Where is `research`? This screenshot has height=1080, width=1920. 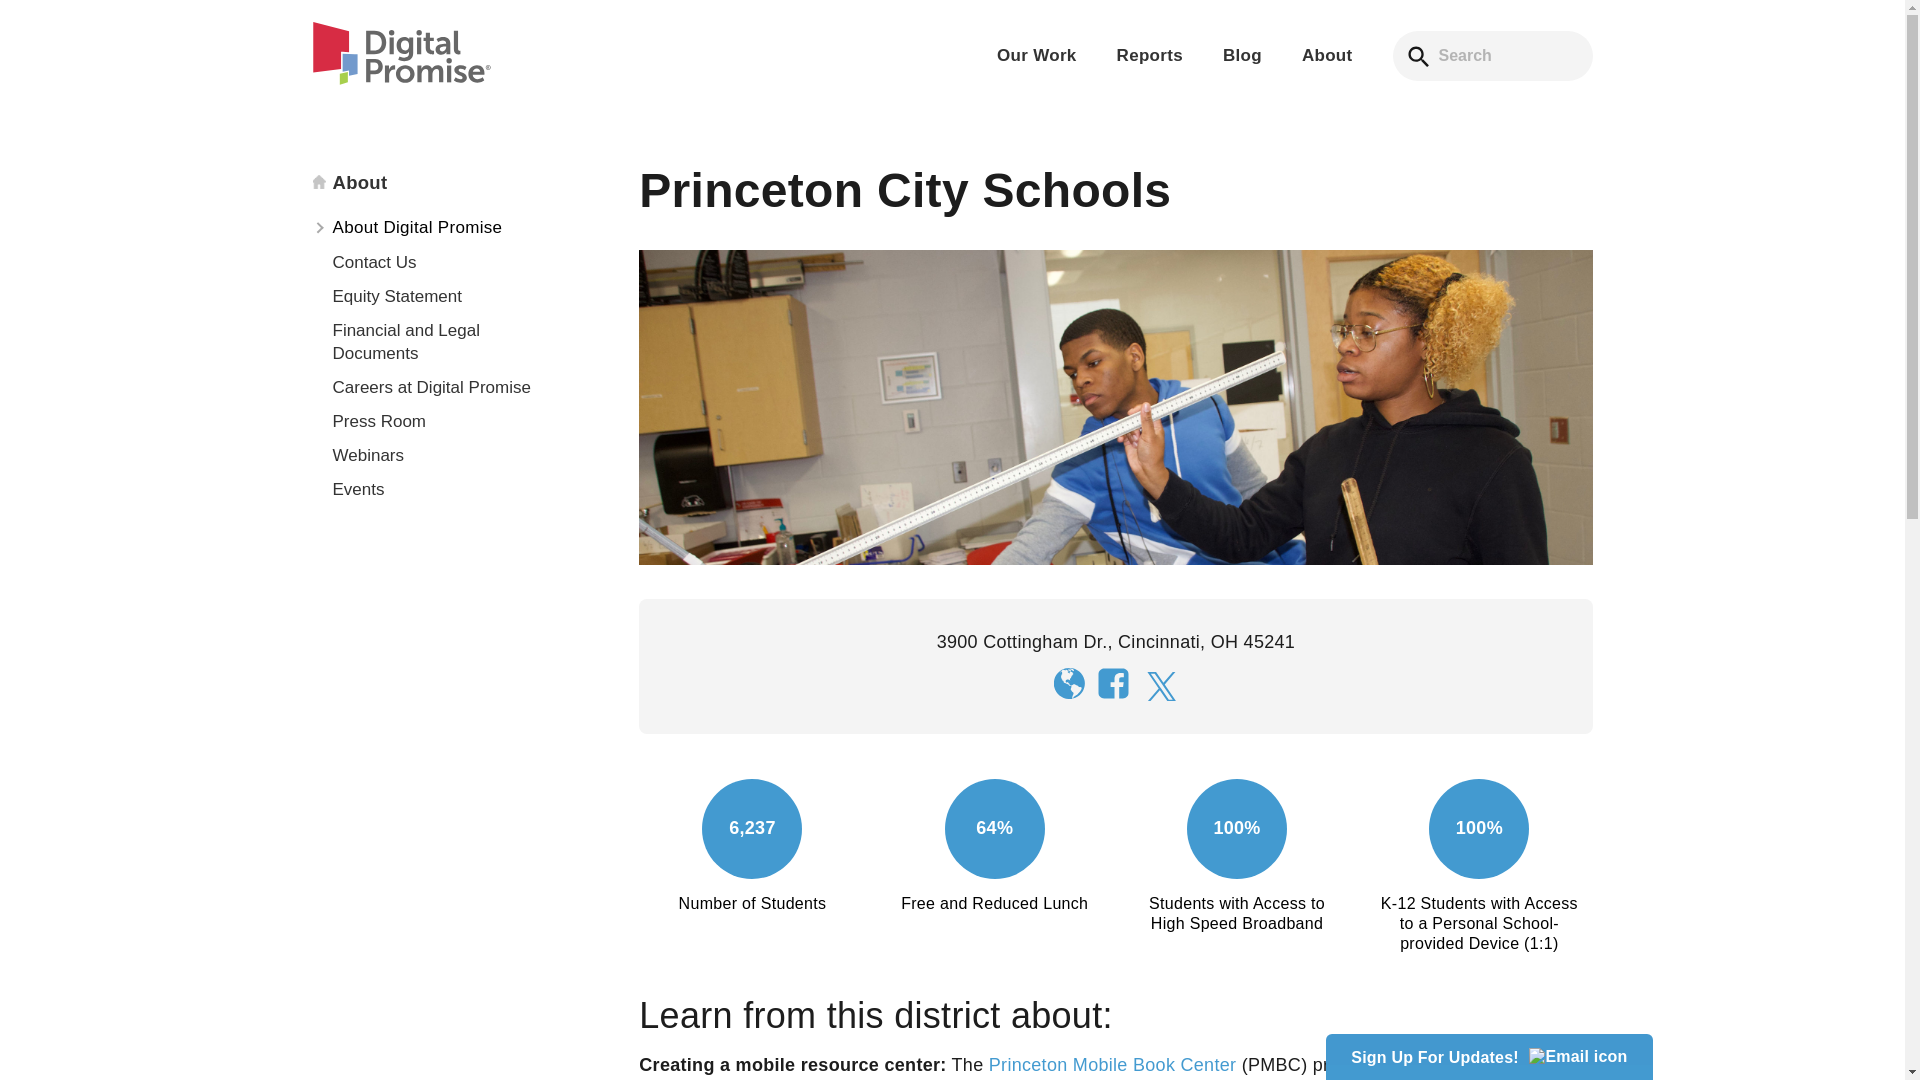
research is located at coordinates (747, 72).